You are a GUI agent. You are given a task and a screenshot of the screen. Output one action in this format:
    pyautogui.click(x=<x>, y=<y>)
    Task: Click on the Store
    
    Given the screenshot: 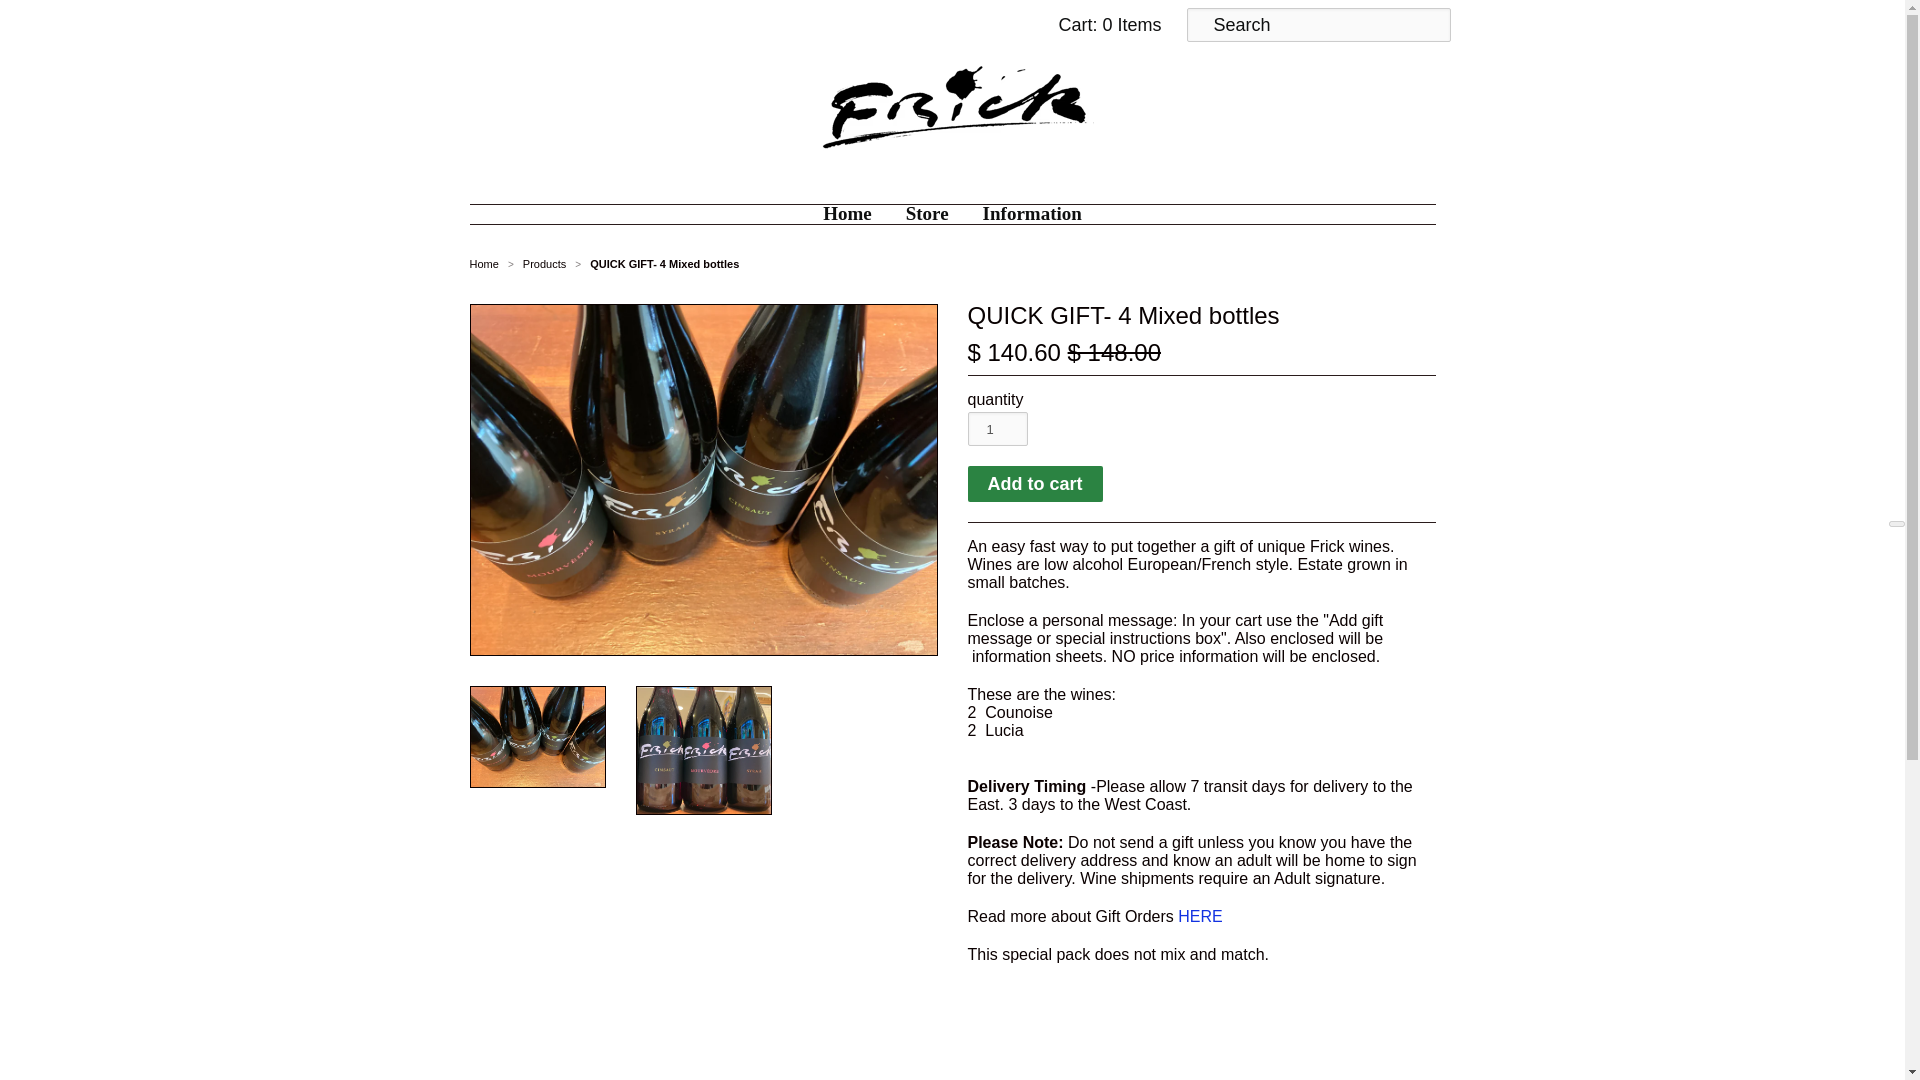 What is the action you would take?
    pyautogui.click(x=926, y=214)
    